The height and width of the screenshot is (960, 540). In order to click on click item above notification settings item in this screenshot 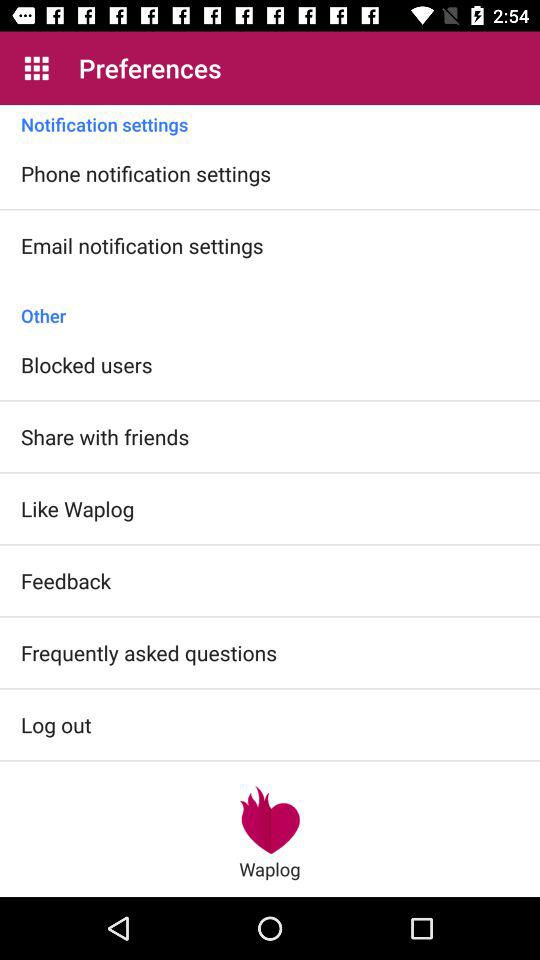, I will do `click(36, 68)`.